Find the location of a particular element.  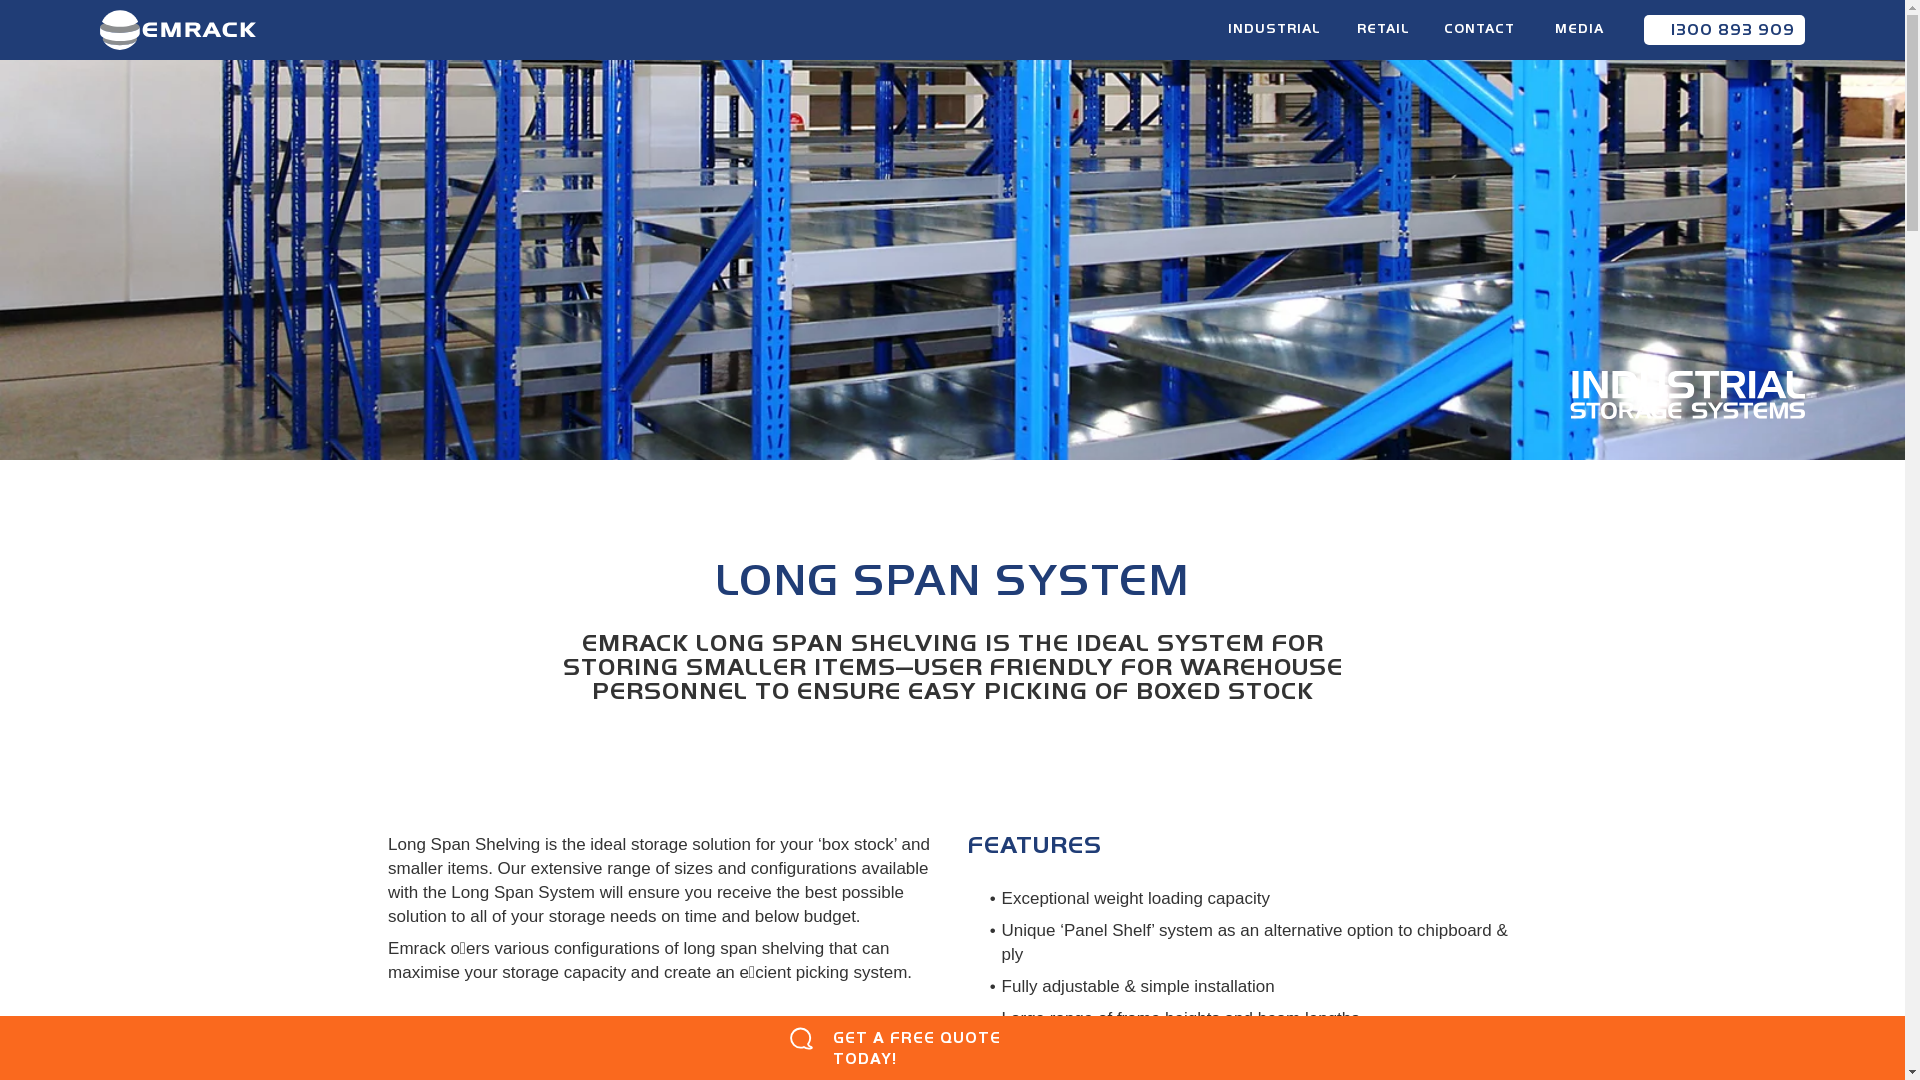

Industrial Storage Systems is located at coordinates (1688, 395).